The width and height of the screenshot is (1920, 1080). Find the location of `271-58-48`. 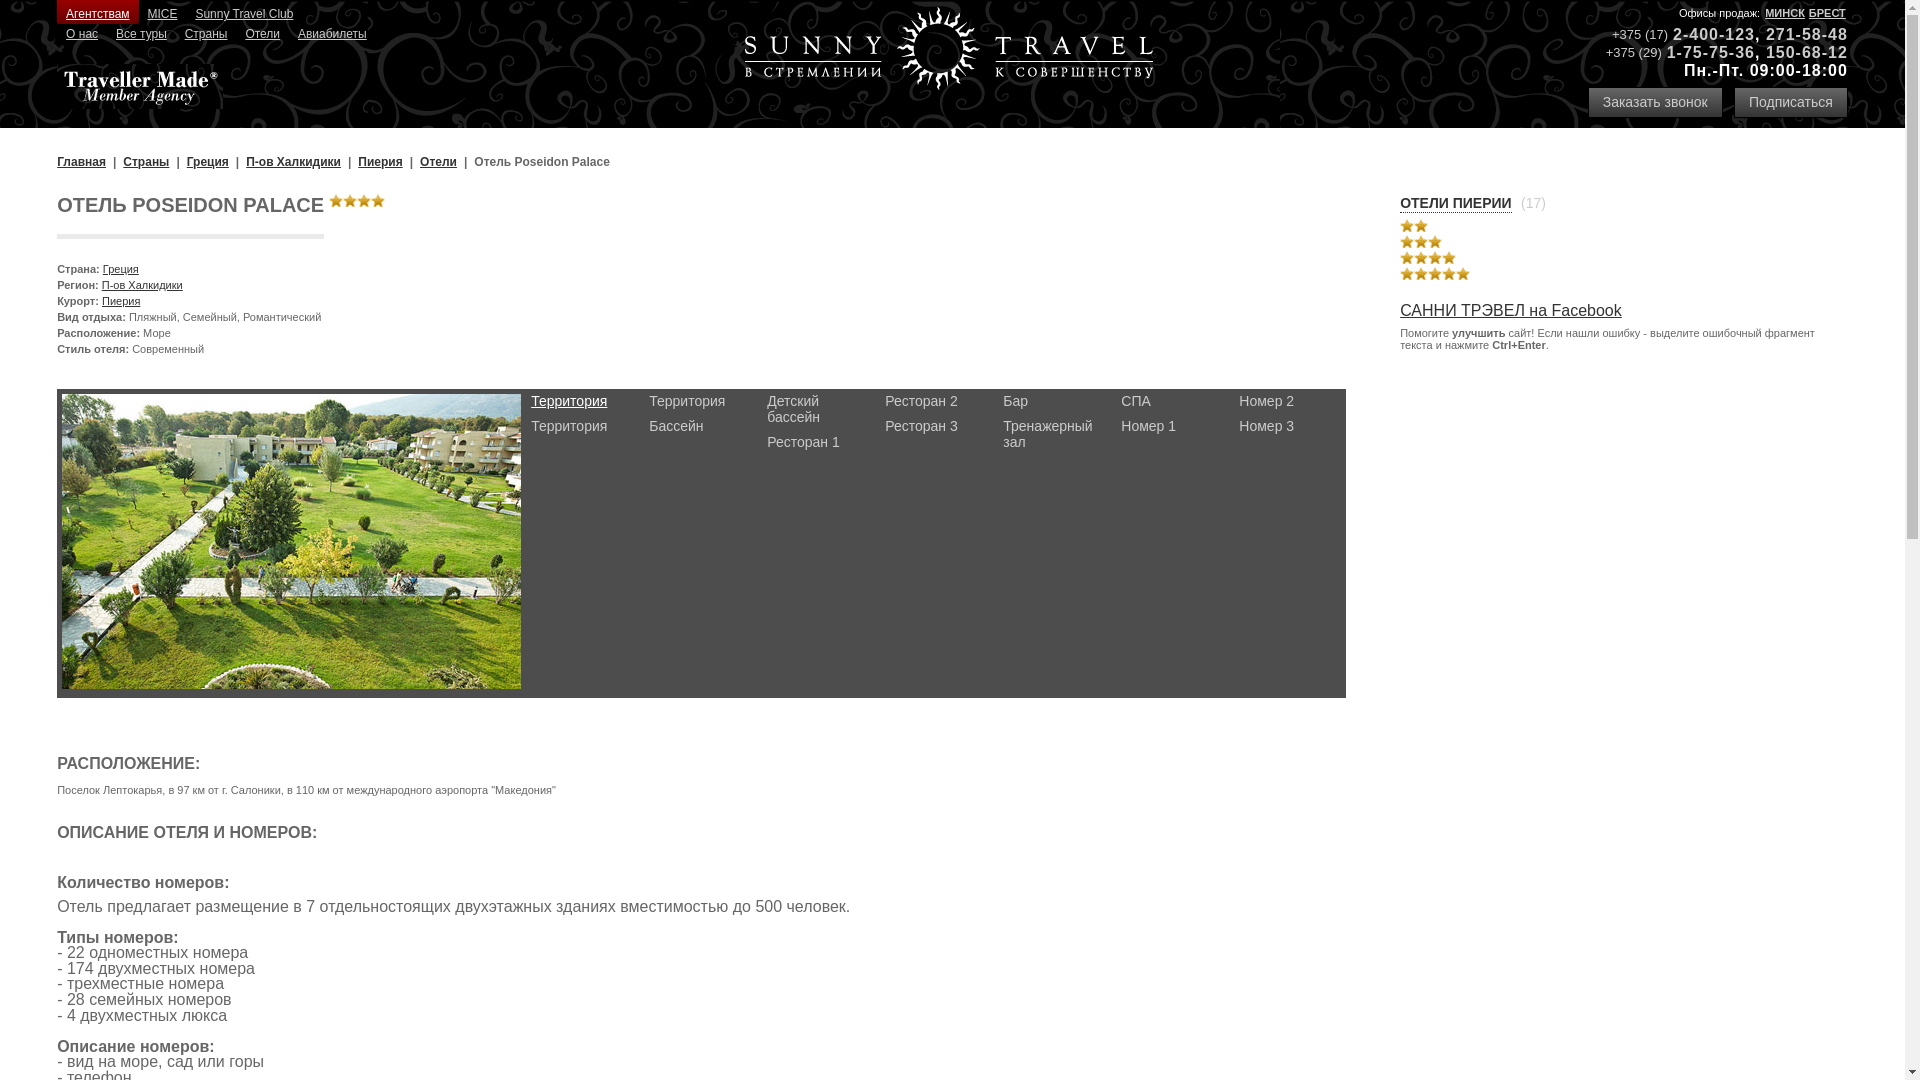

271-58-48 is located at coordinates (1807, 34).